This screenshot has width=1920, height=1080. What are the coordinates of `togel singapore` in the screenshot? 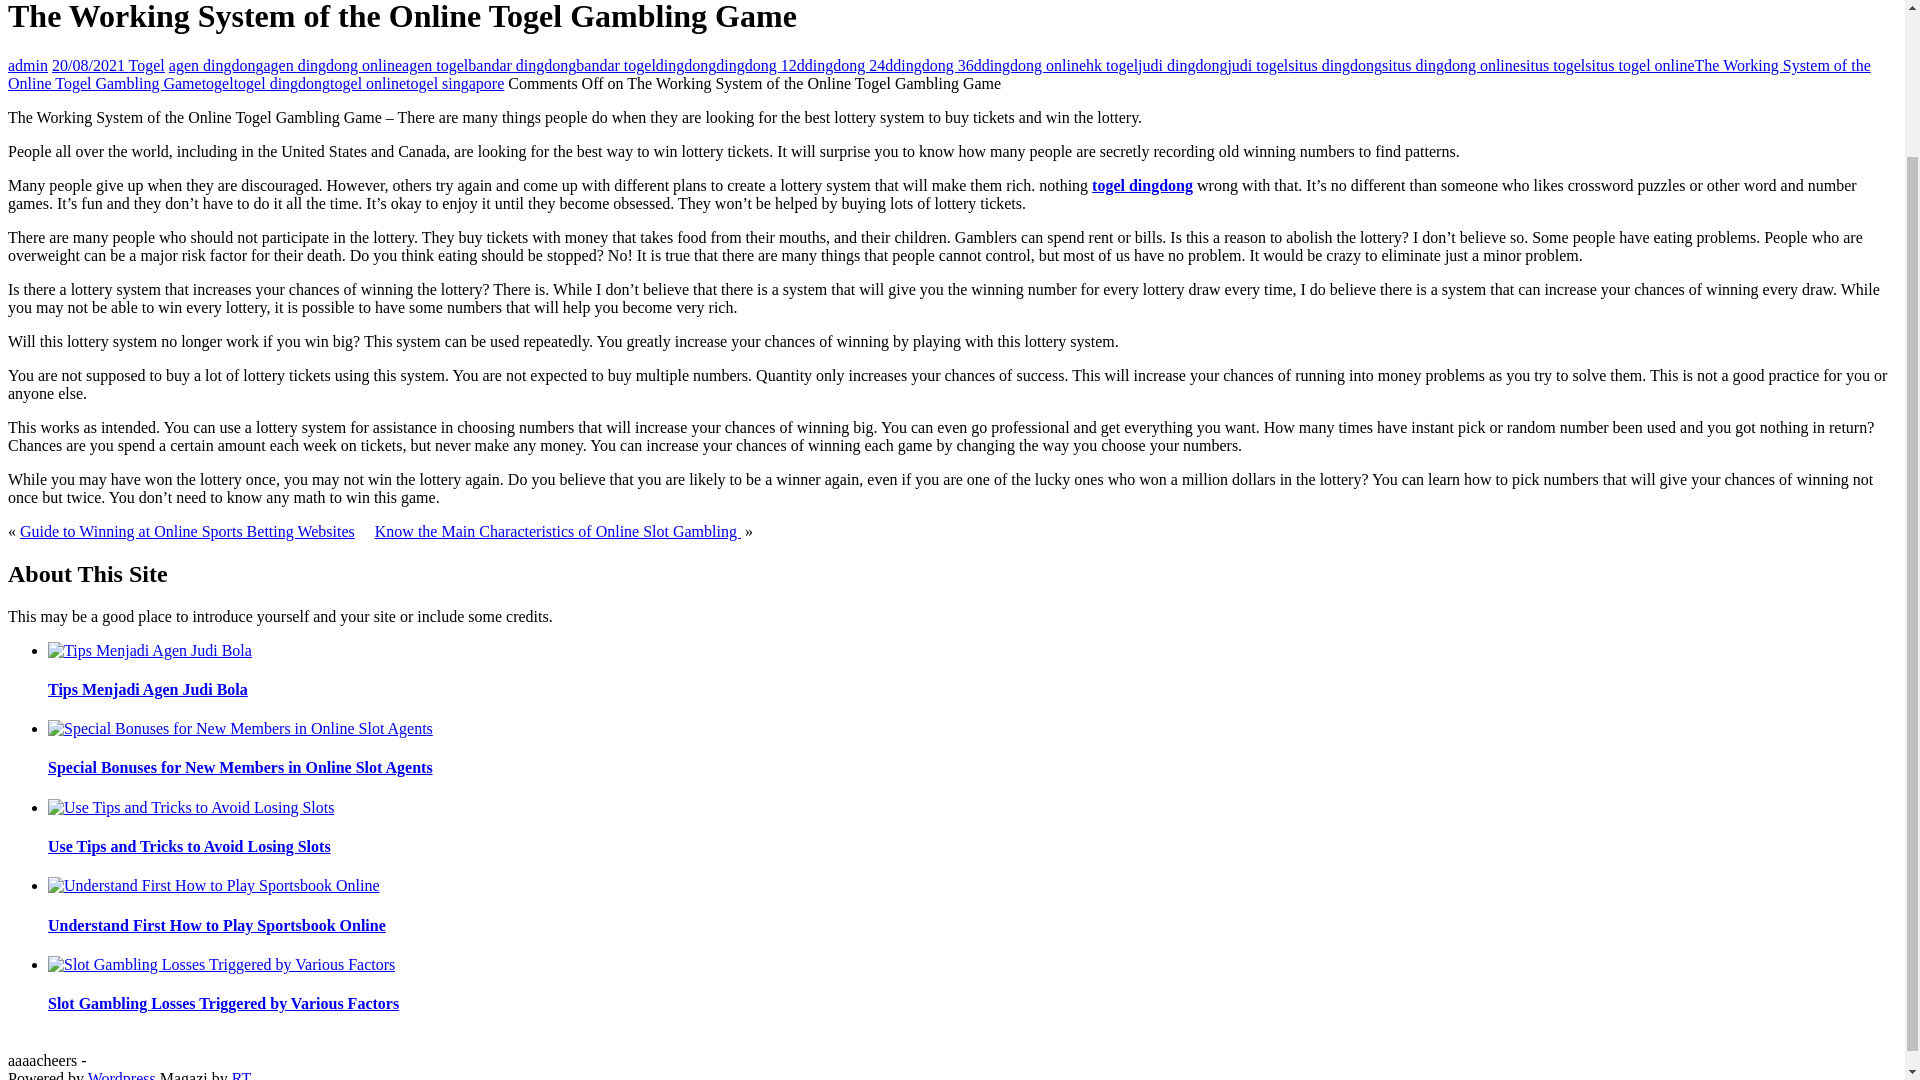 It's located at (454, 82).